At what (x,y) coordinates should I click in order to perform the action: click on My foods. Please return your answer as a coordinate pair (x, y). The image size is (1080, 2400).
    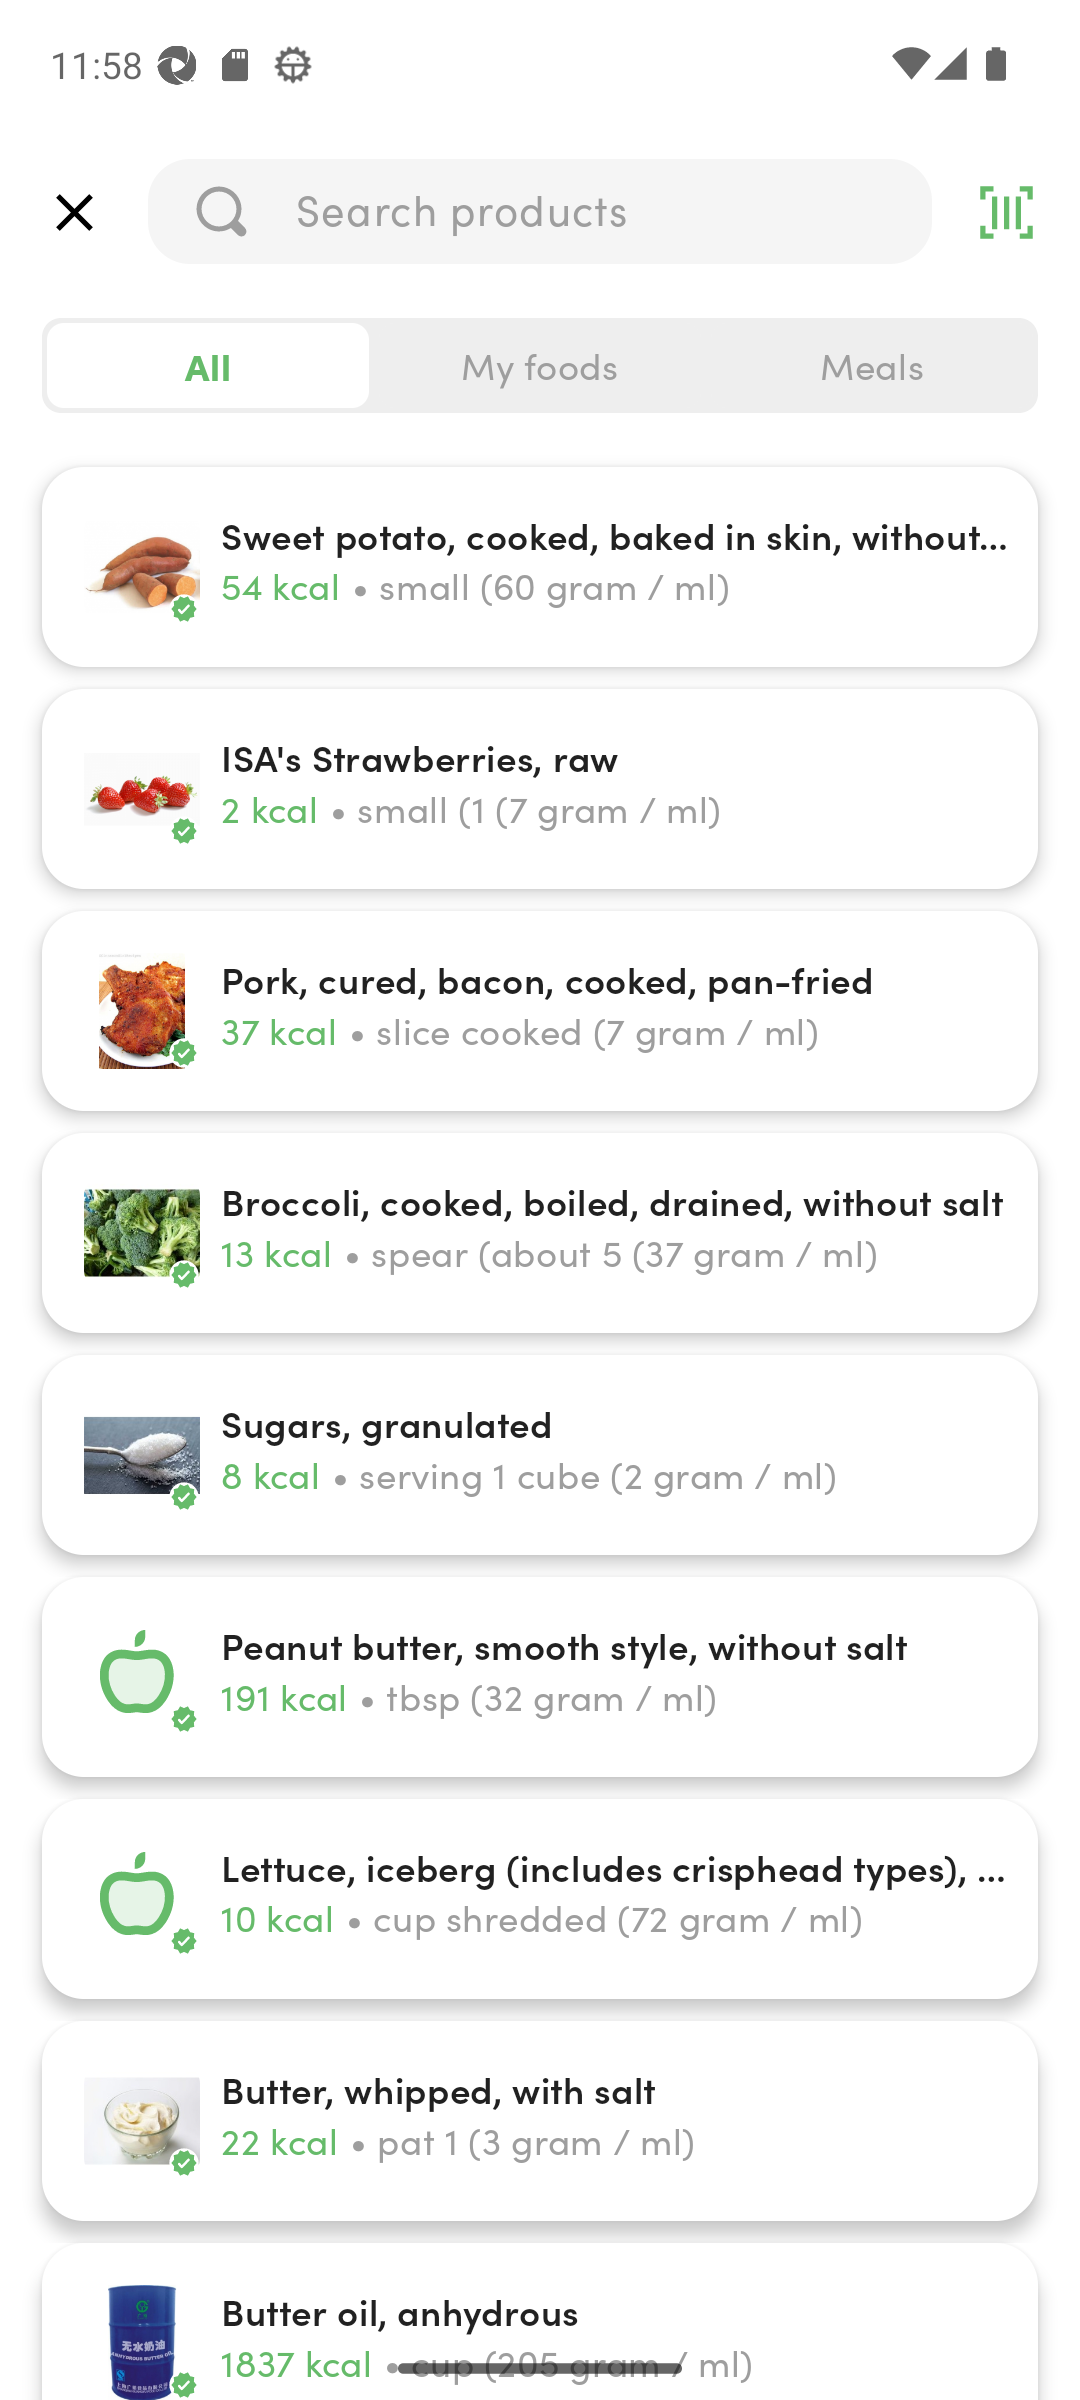
    Looking at the image, I should click on (540, 366).